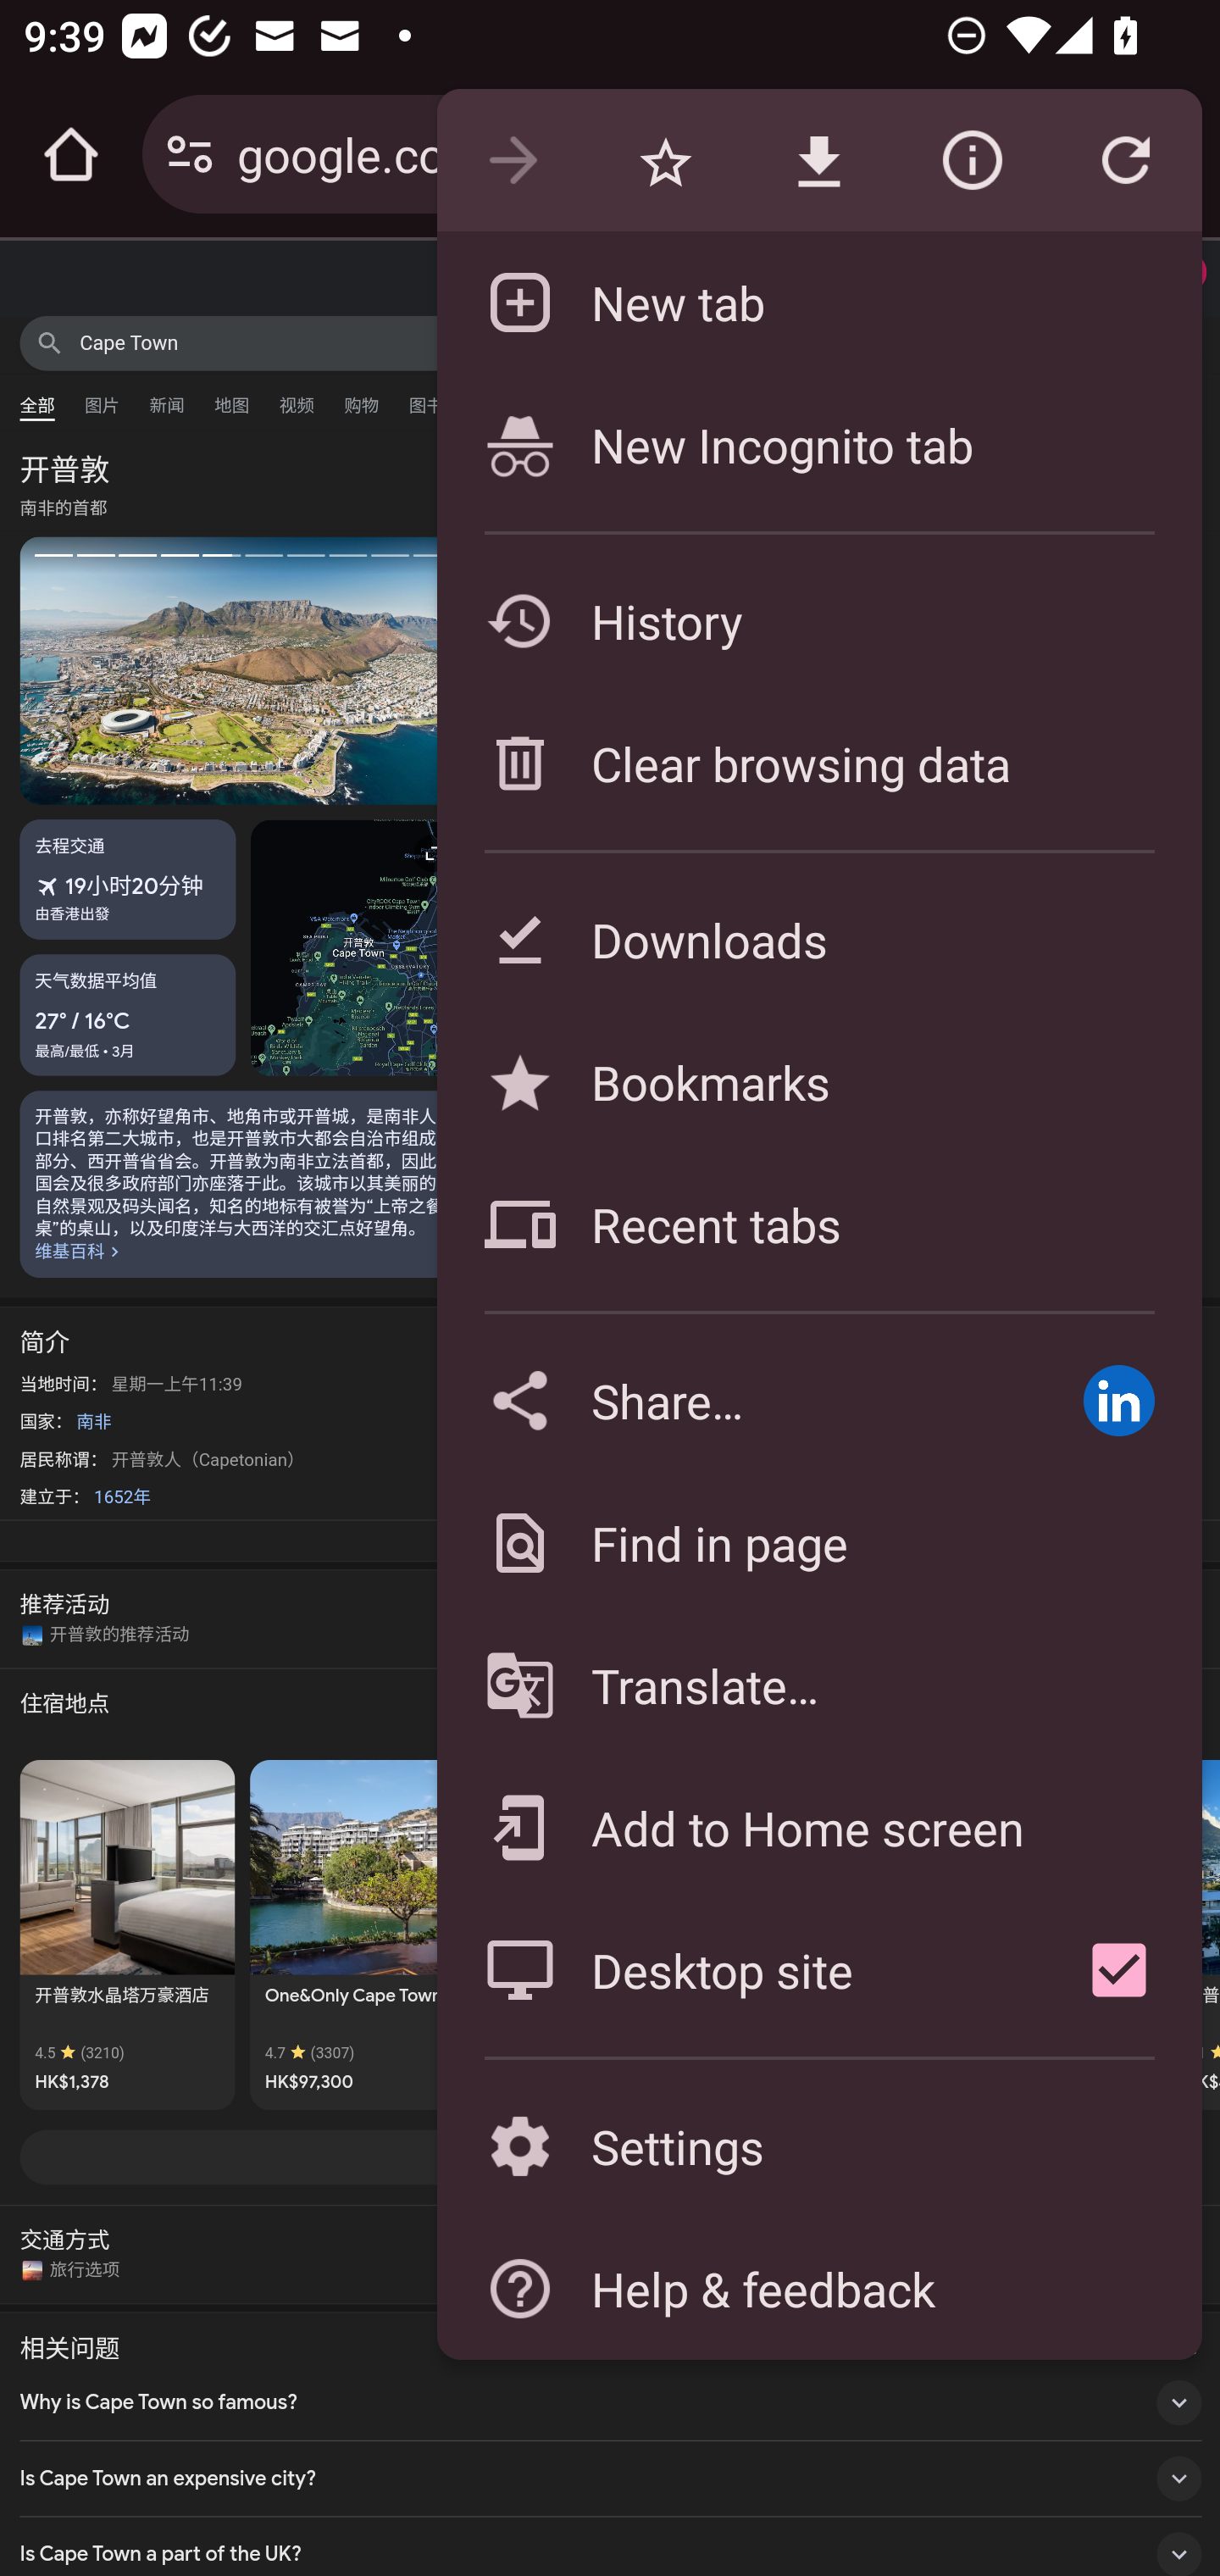 The width and height of the screenshot is (1220, 2576). Describe the element at coordinates (818, 2147) in the screenshot. I see `Settings` at that location.